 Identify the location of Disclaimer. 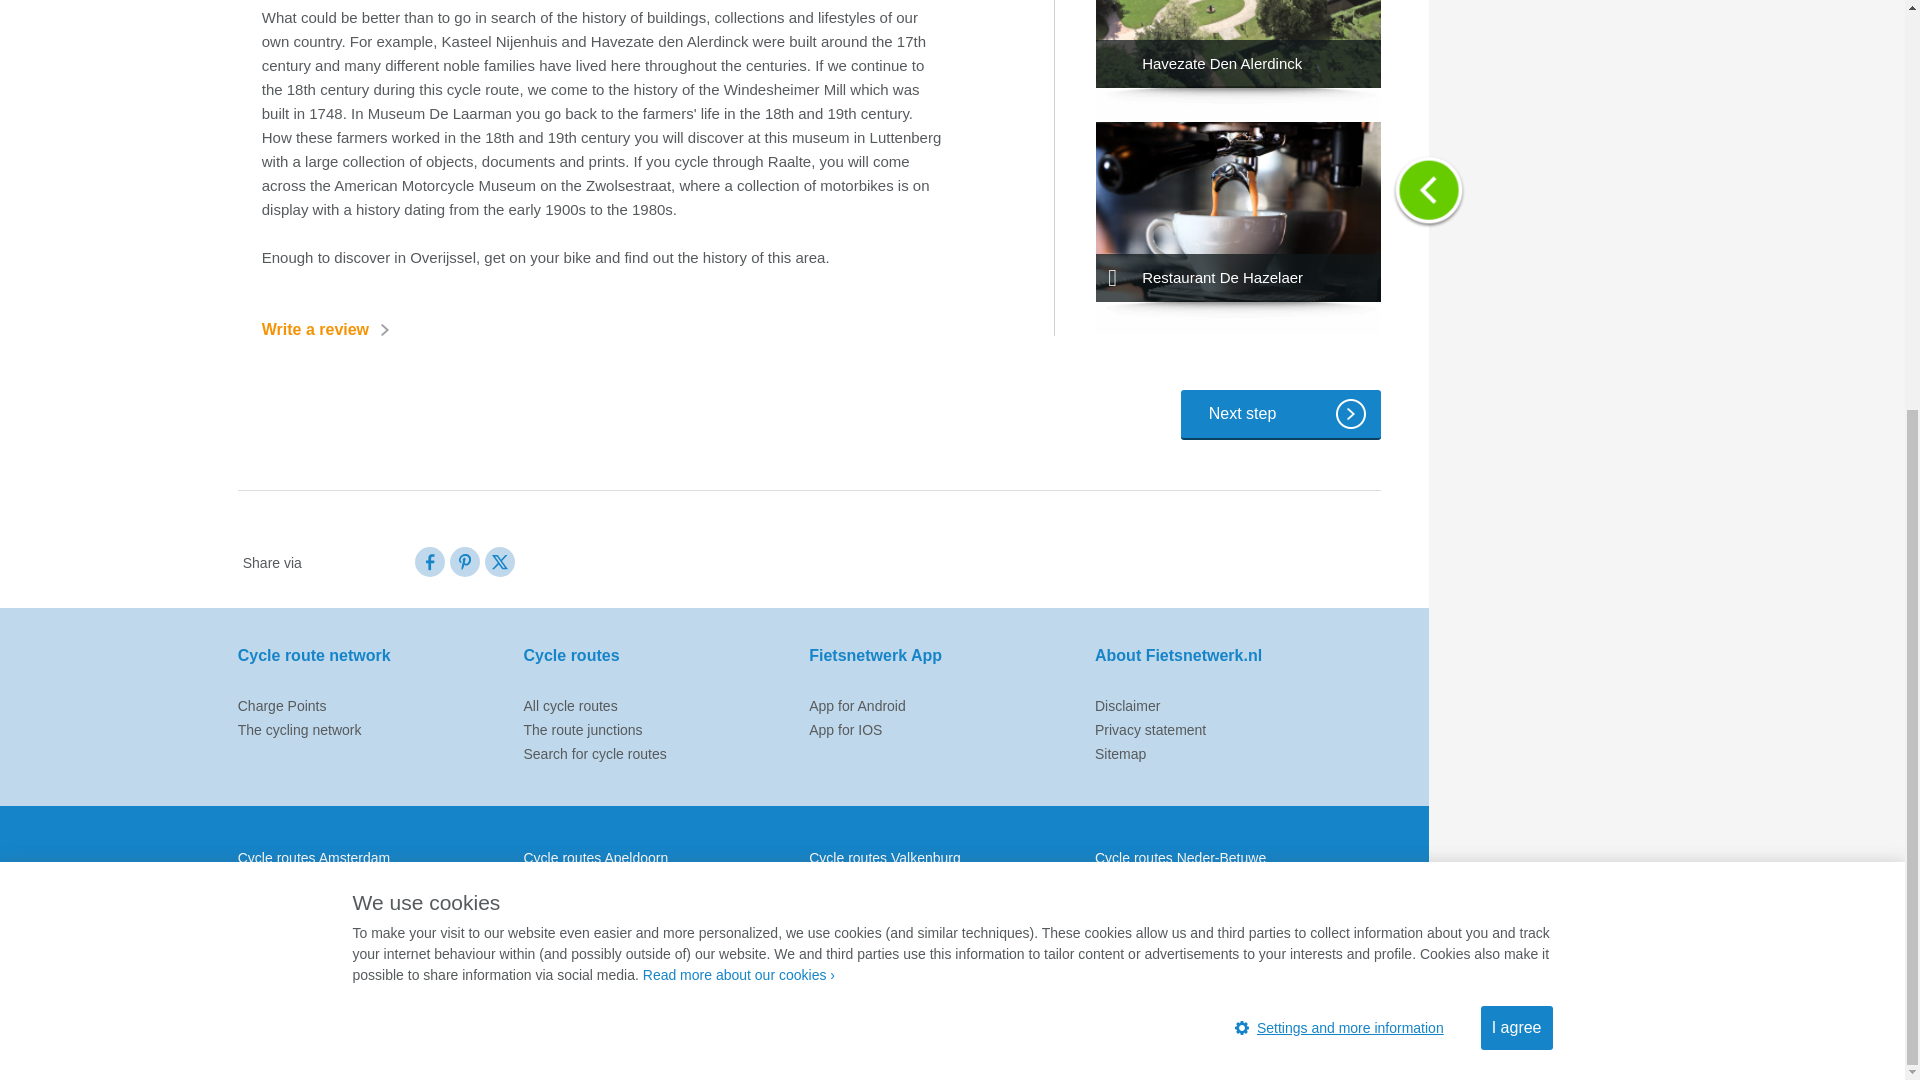
(1126, 705).